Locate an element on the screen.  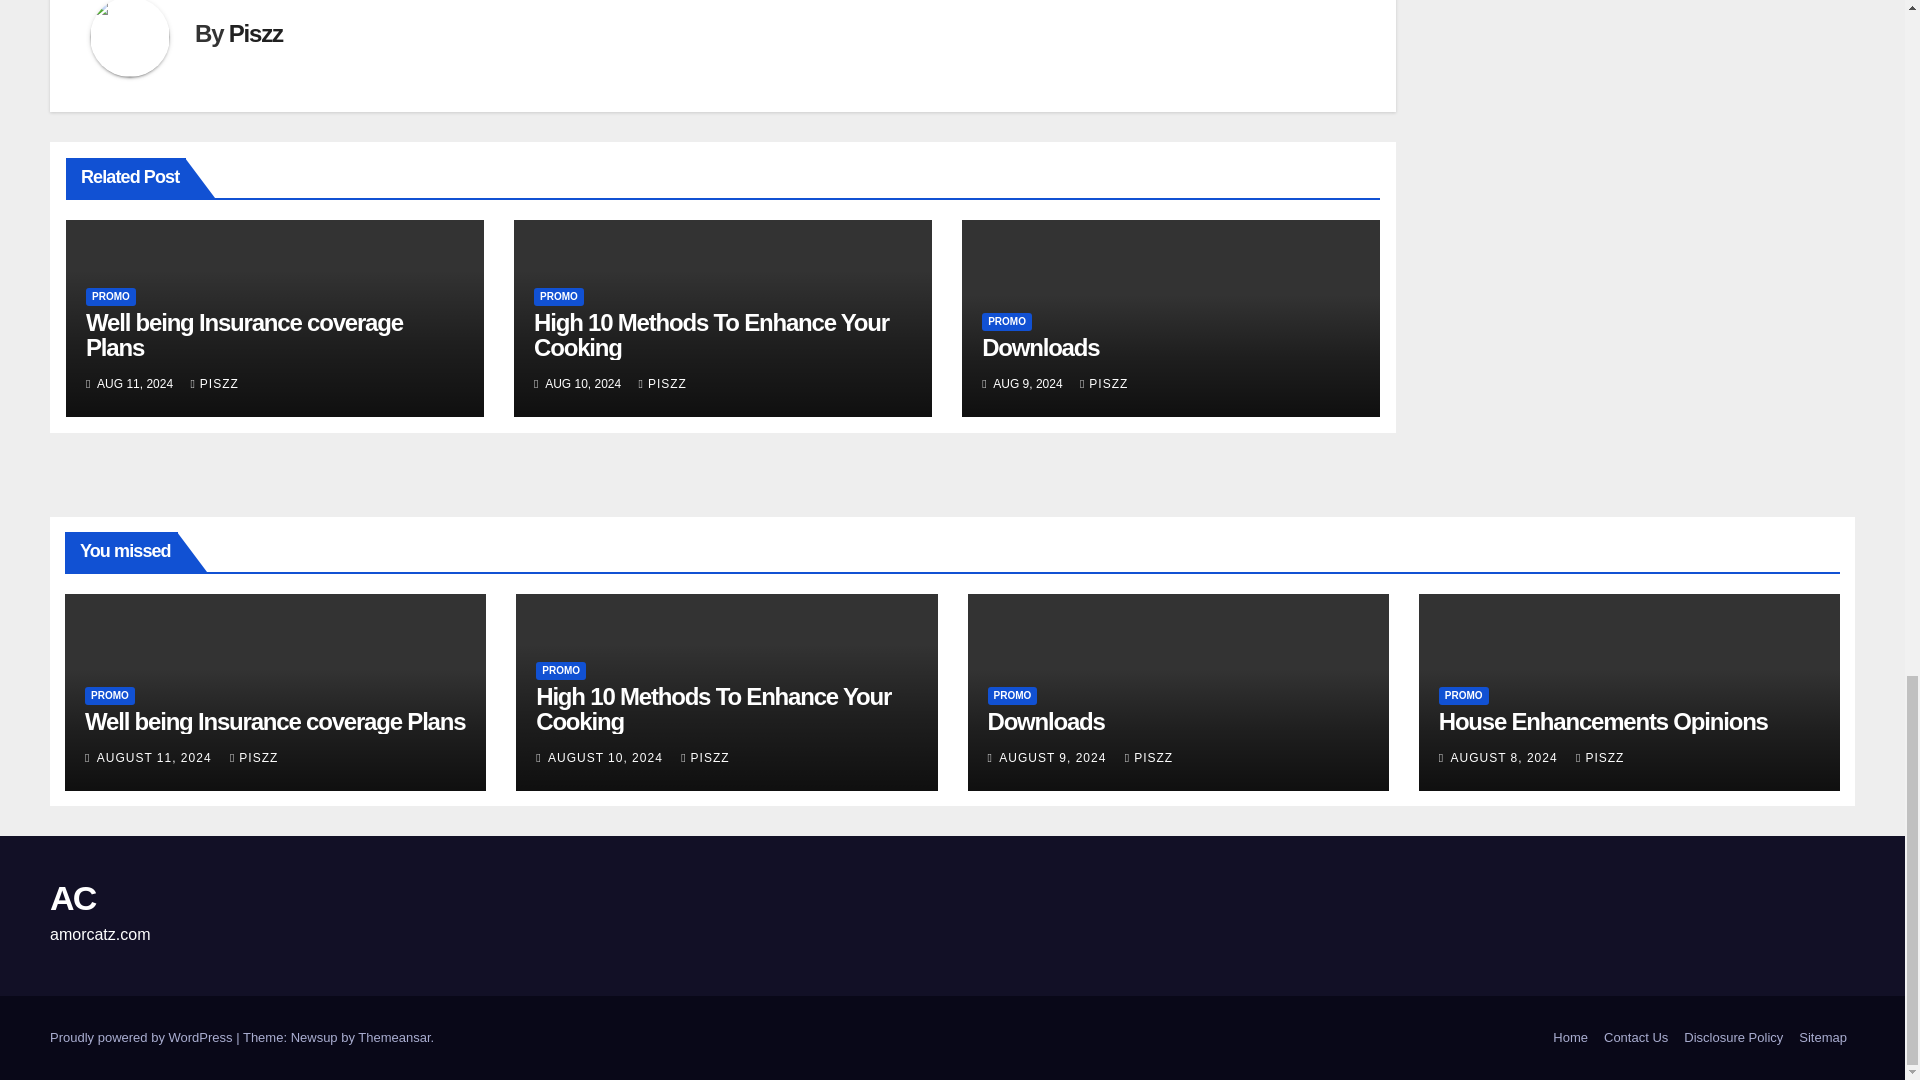
PROMO is located at coordinates (558, 296).